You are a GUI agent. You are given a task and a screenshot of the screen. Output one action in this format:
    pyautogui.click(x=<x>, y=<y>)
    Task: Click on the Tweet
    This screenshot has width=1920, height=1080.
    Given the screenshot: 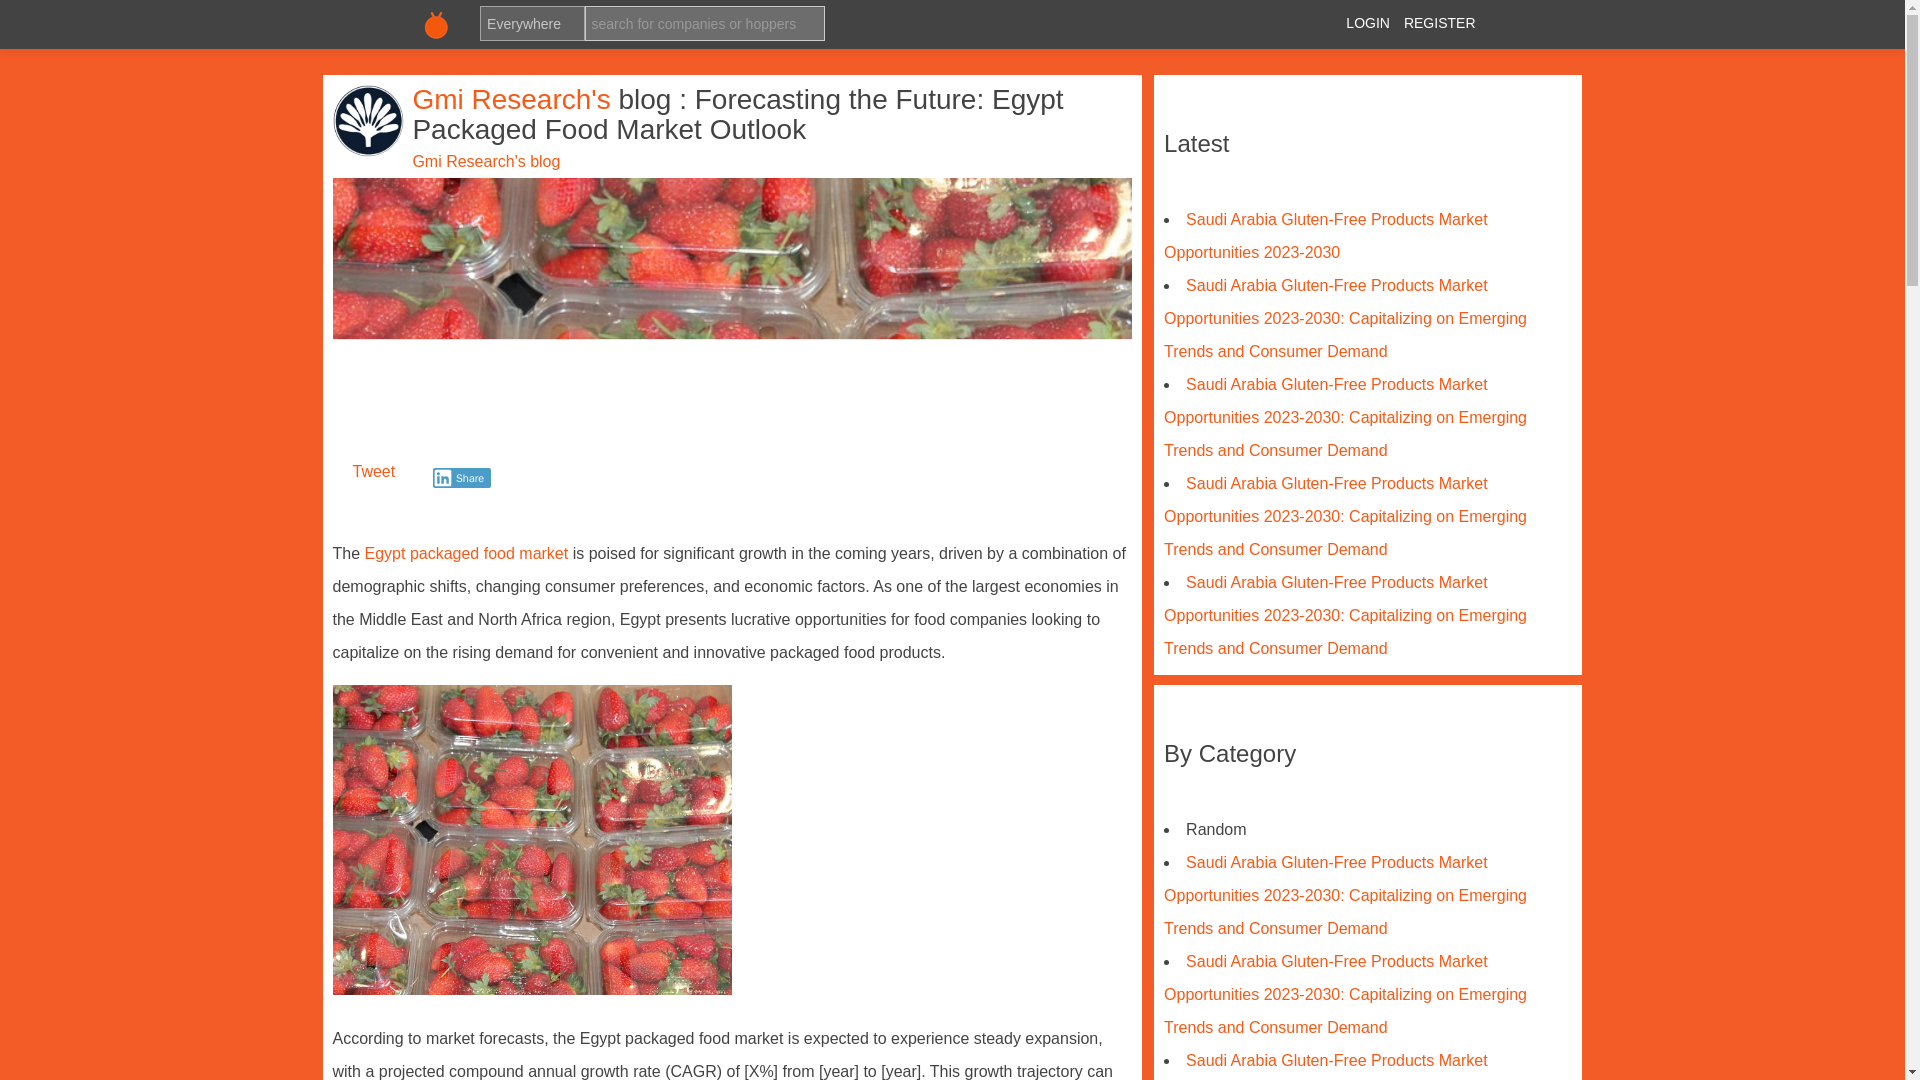 What is the action you would take?
    pyautogui.click(x=373, y=471)
    